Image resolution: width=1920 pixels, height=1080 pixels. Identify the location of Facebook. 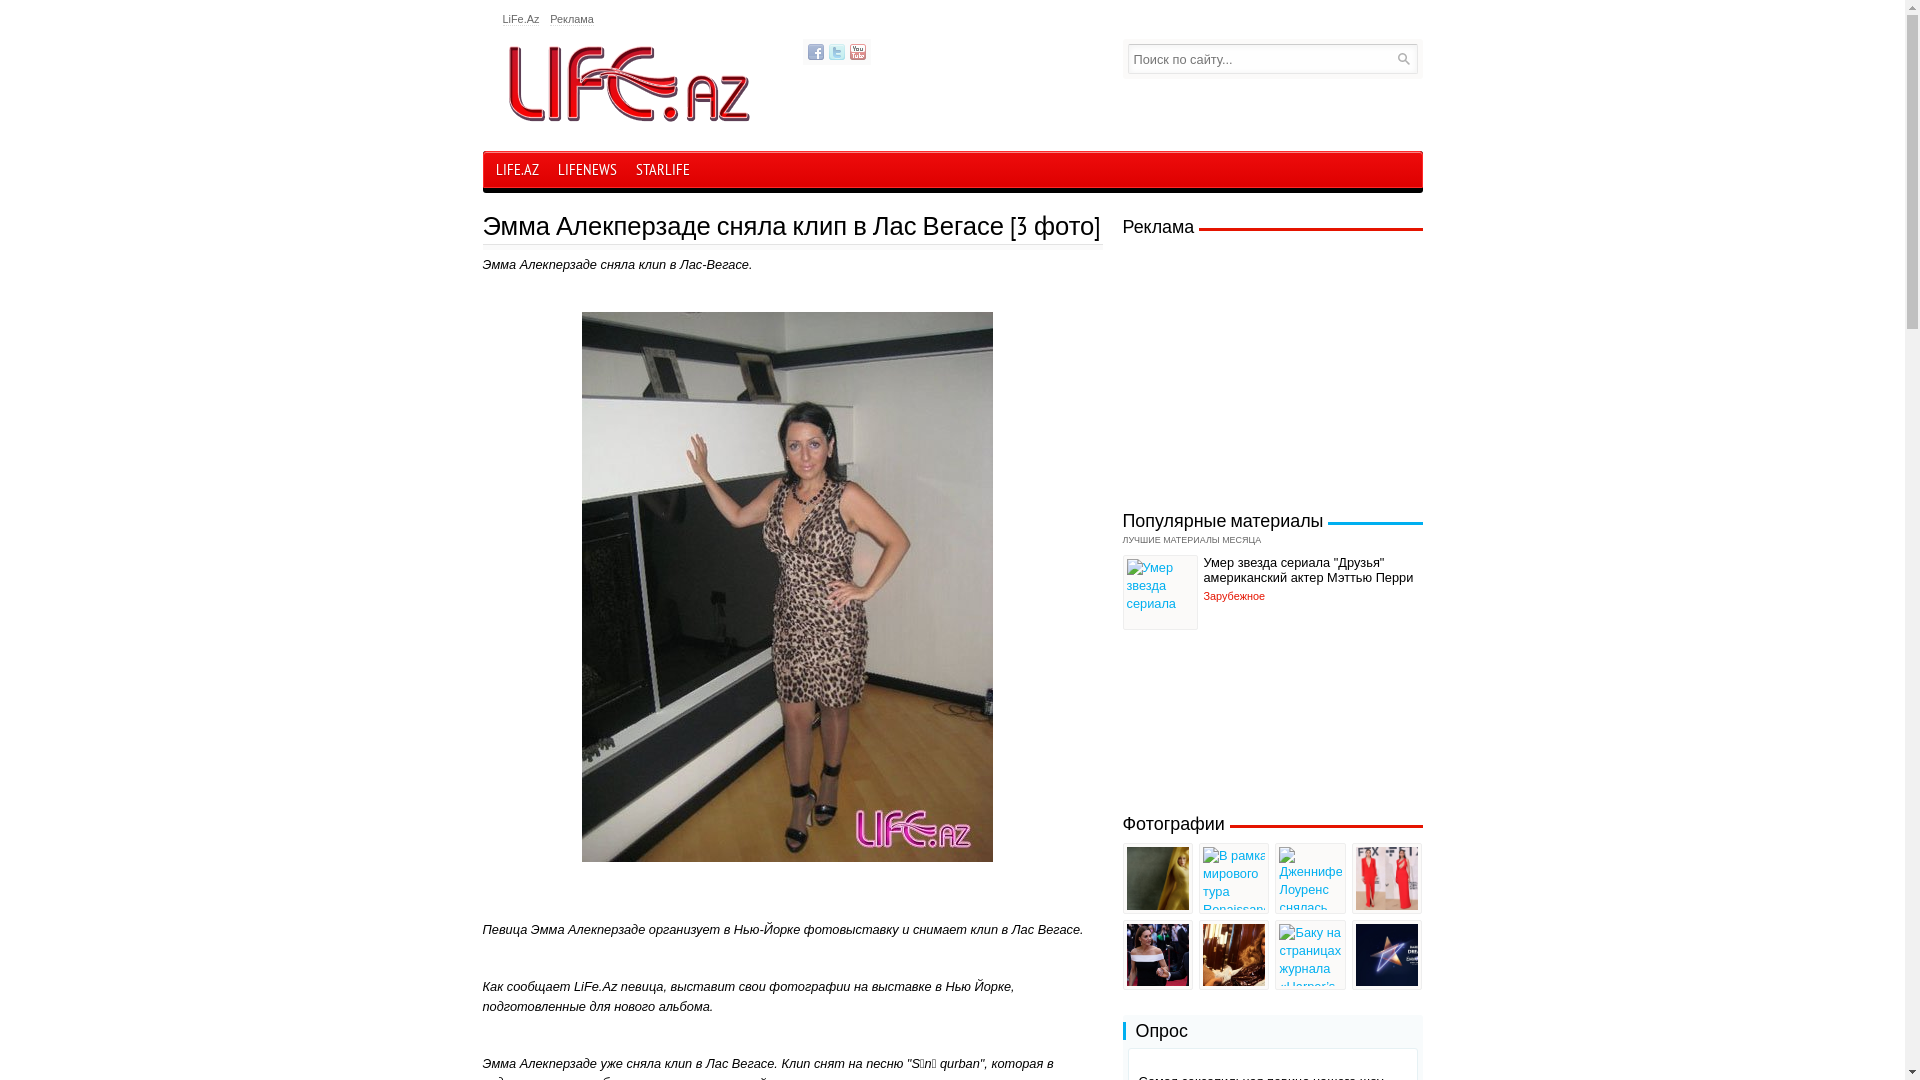
(816, 52).